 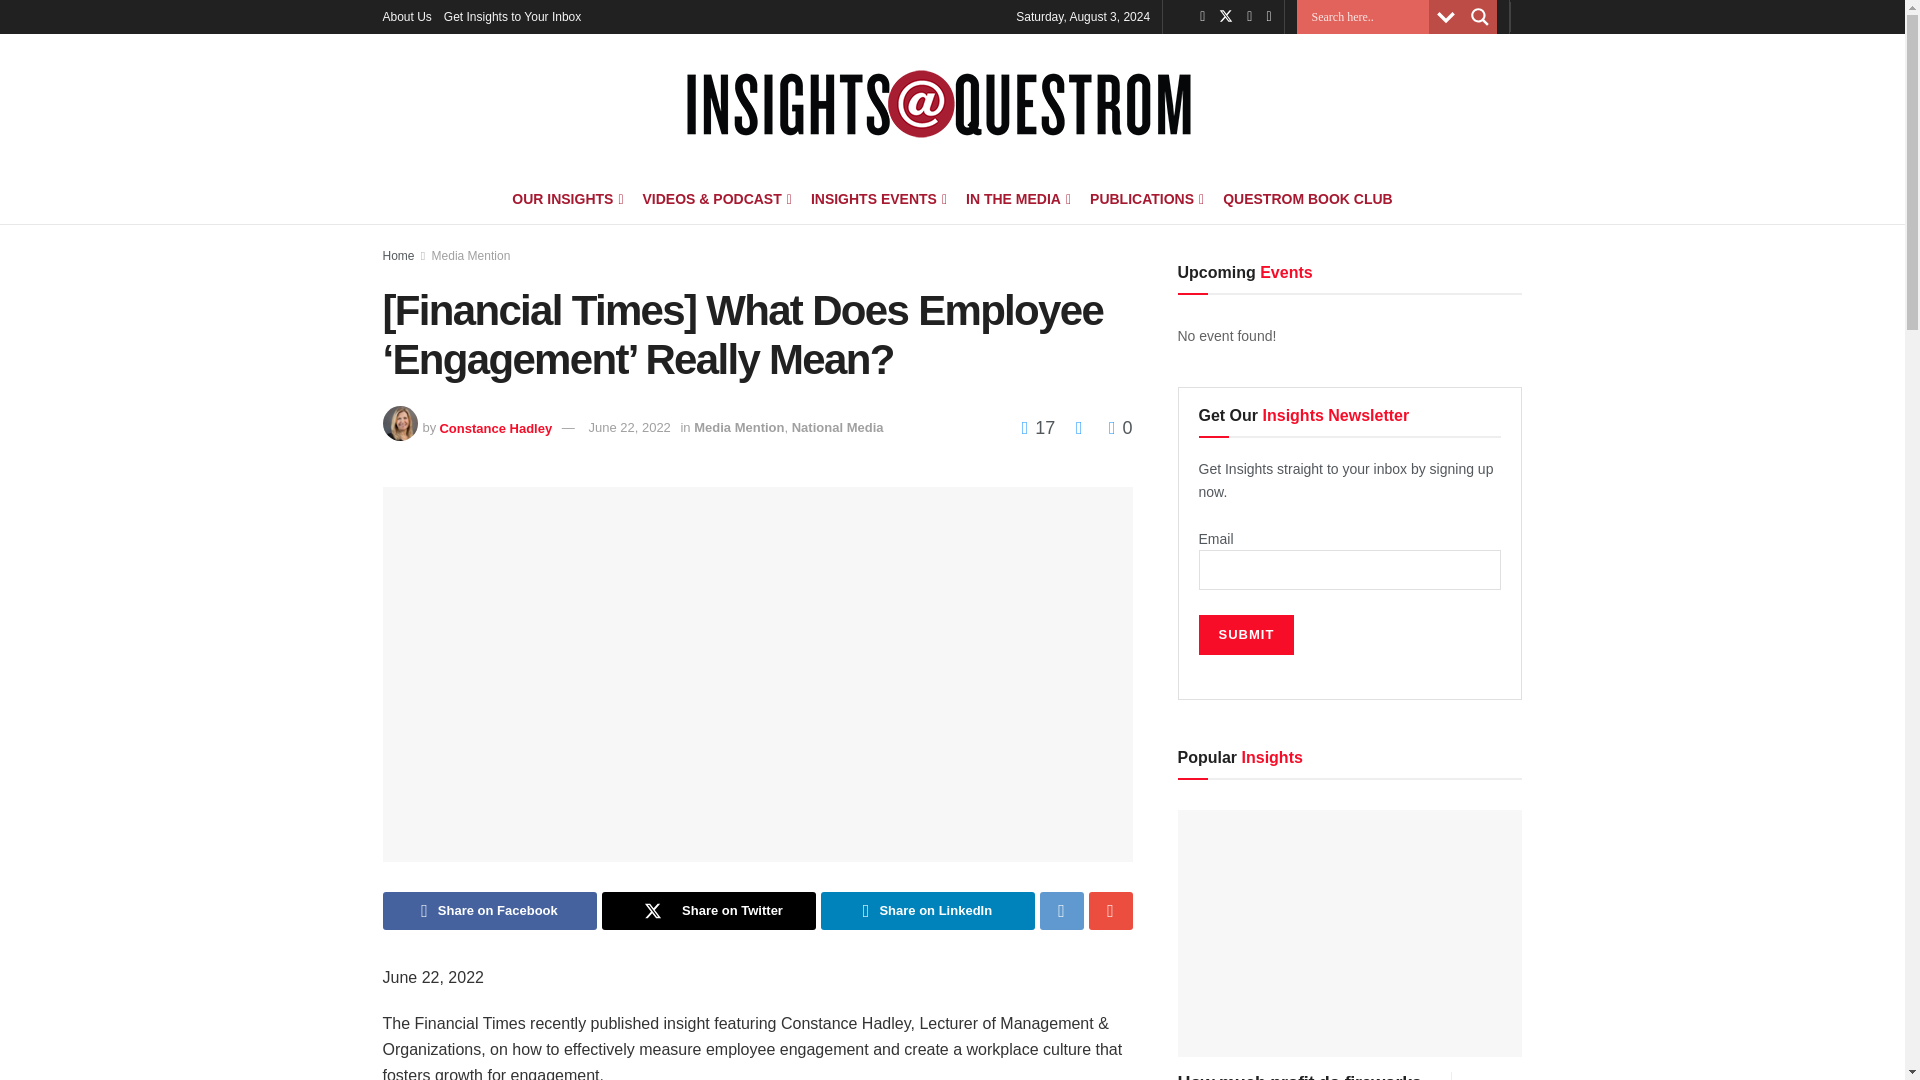 What do you see at coordinates (512, 16) in the screenshot?
I see `Get Insights to Your Inbox` at bounding box center [512, 16].